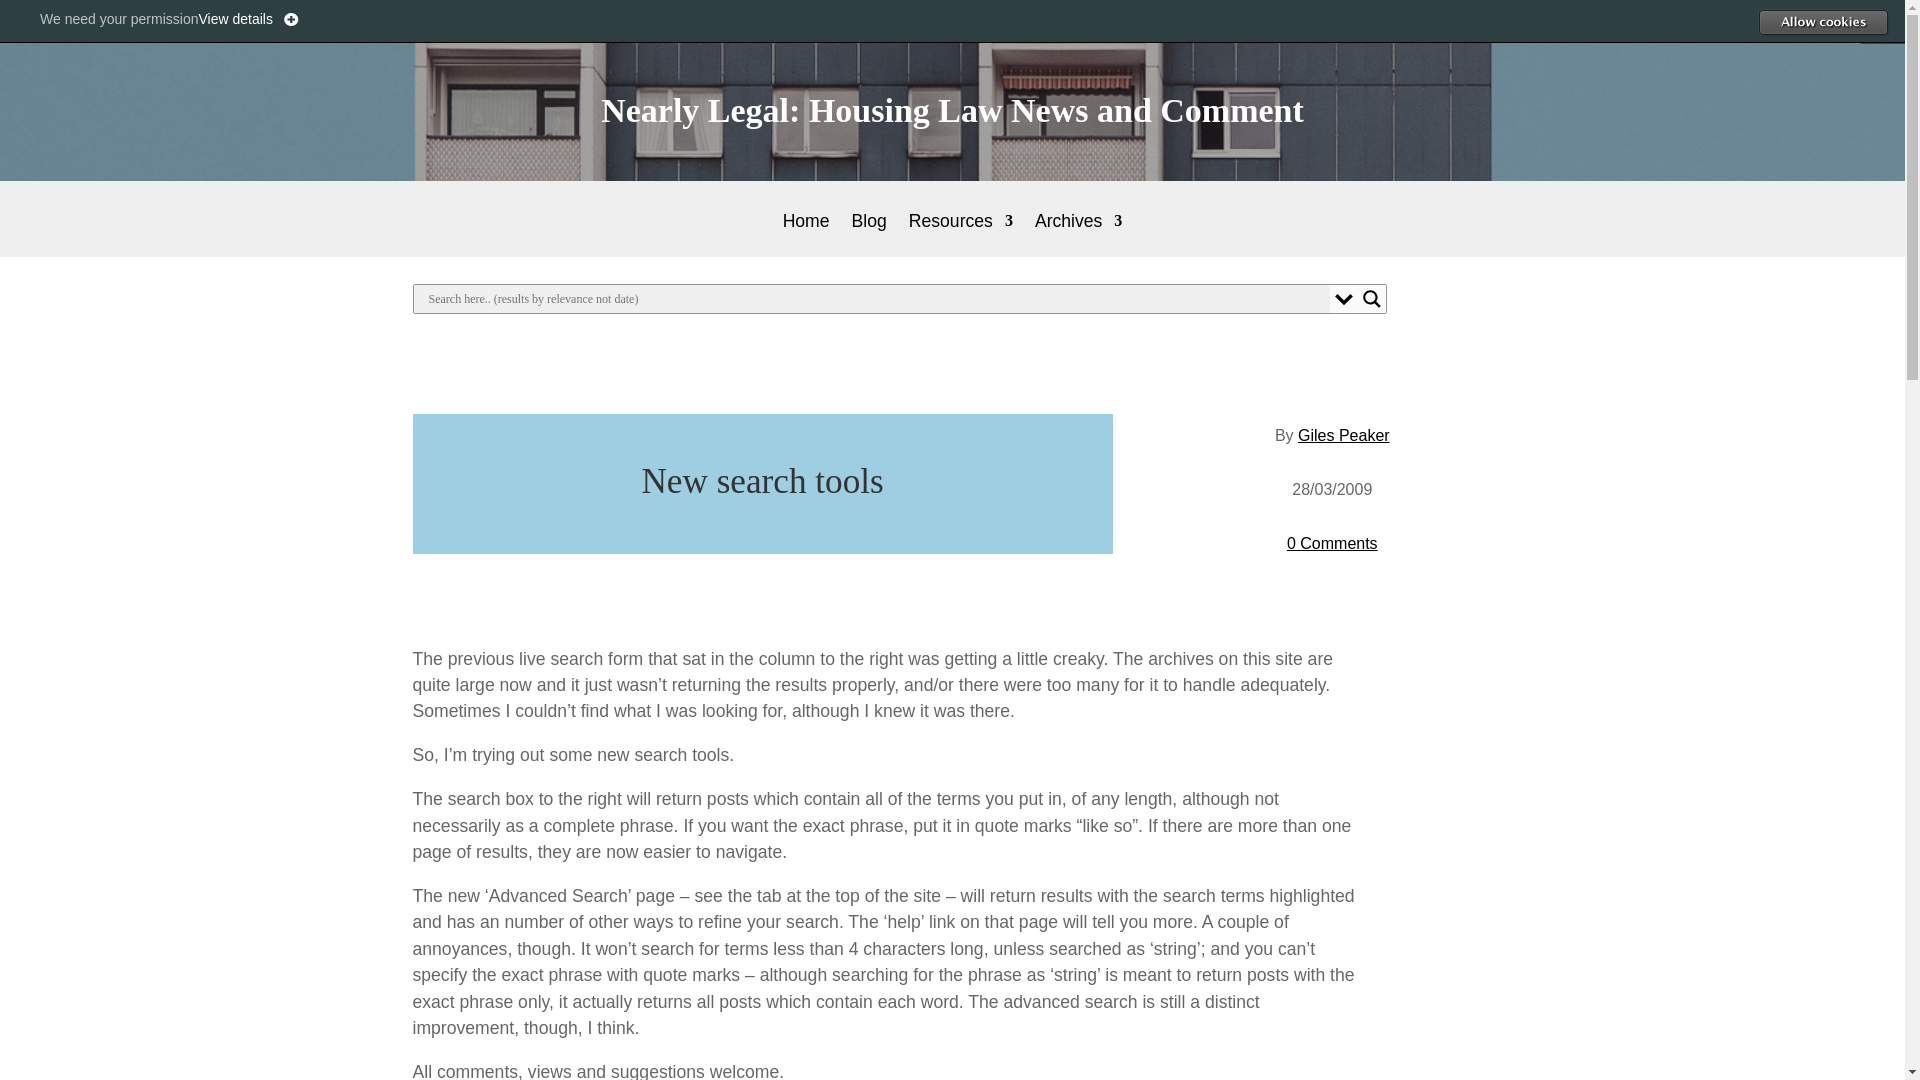 This screenshot has width=1920, height=1080. What do you see at coordinates (1078, 235) in the screenshot?
I see `Archives` at bounding box center [1078, 235].